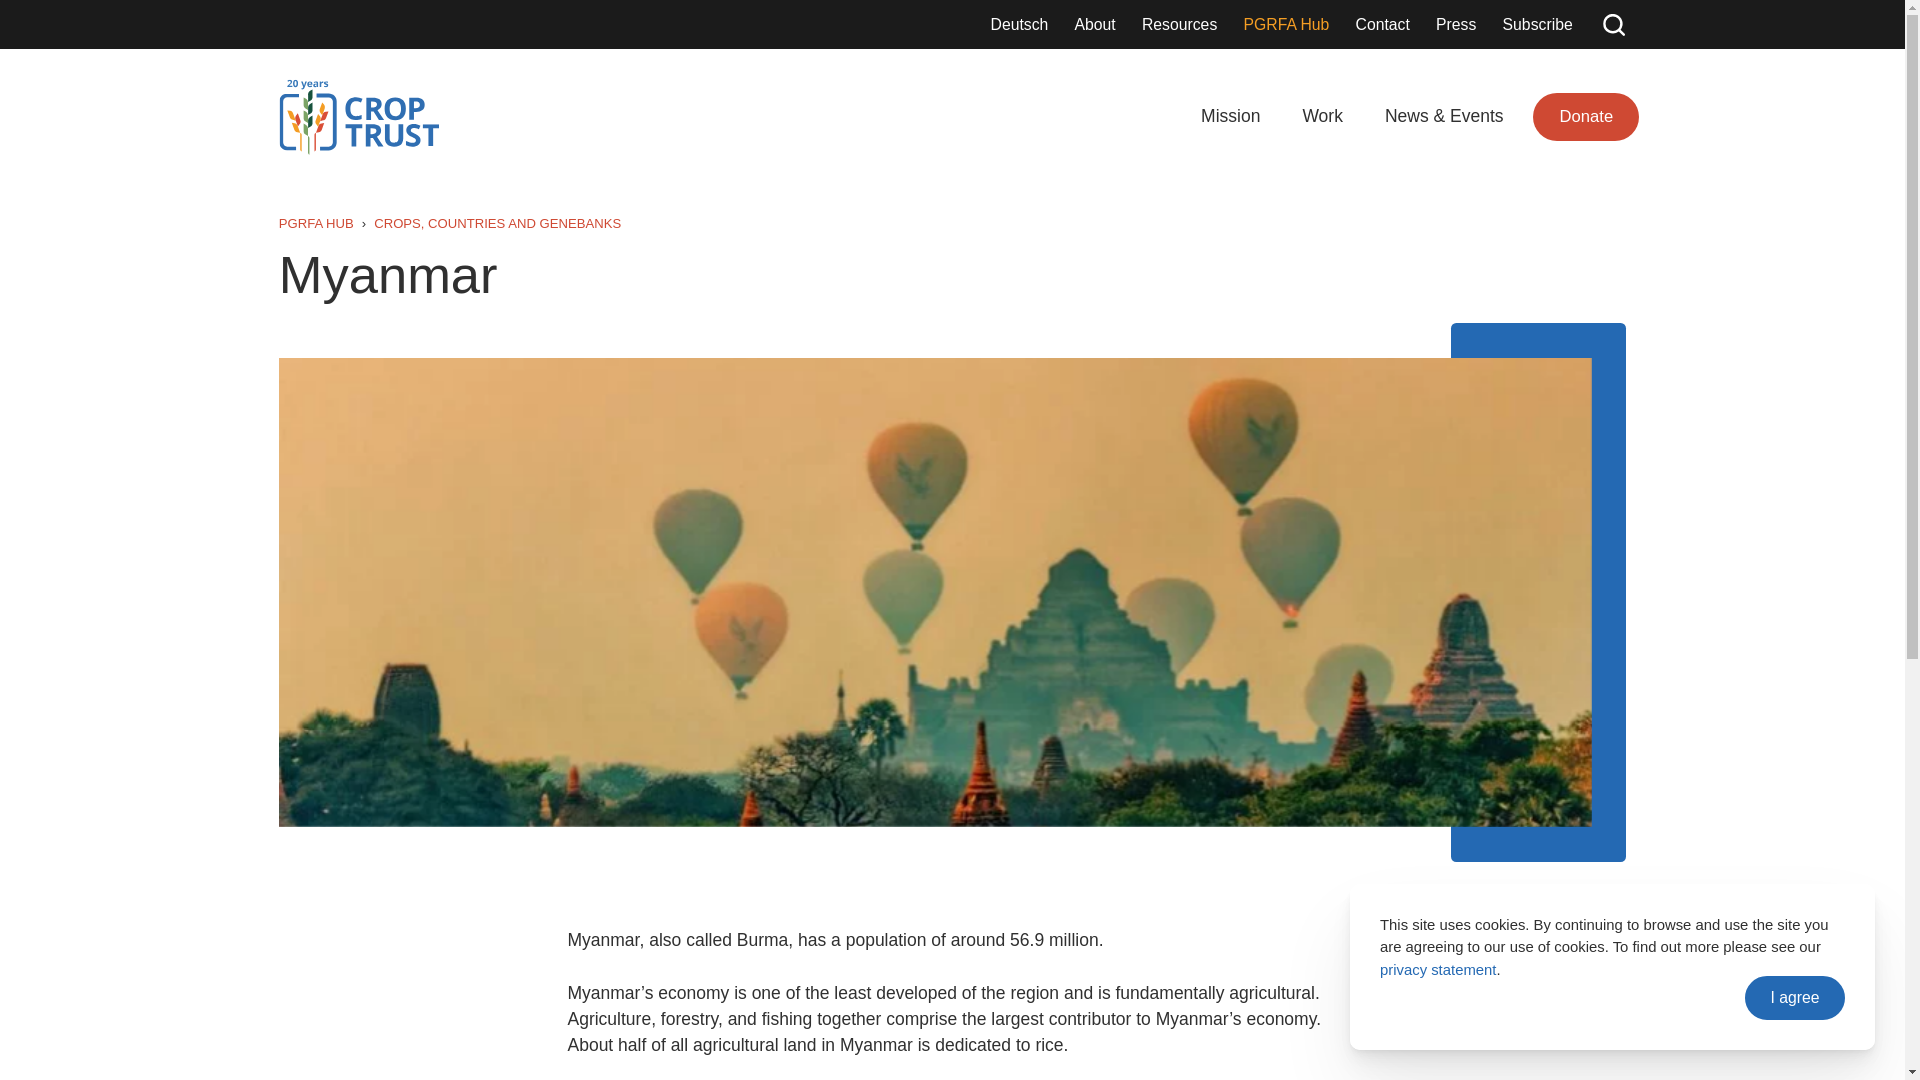 The height and width of the screenshot is (1080, 1920). I want to click on About, so click(1094, 23).